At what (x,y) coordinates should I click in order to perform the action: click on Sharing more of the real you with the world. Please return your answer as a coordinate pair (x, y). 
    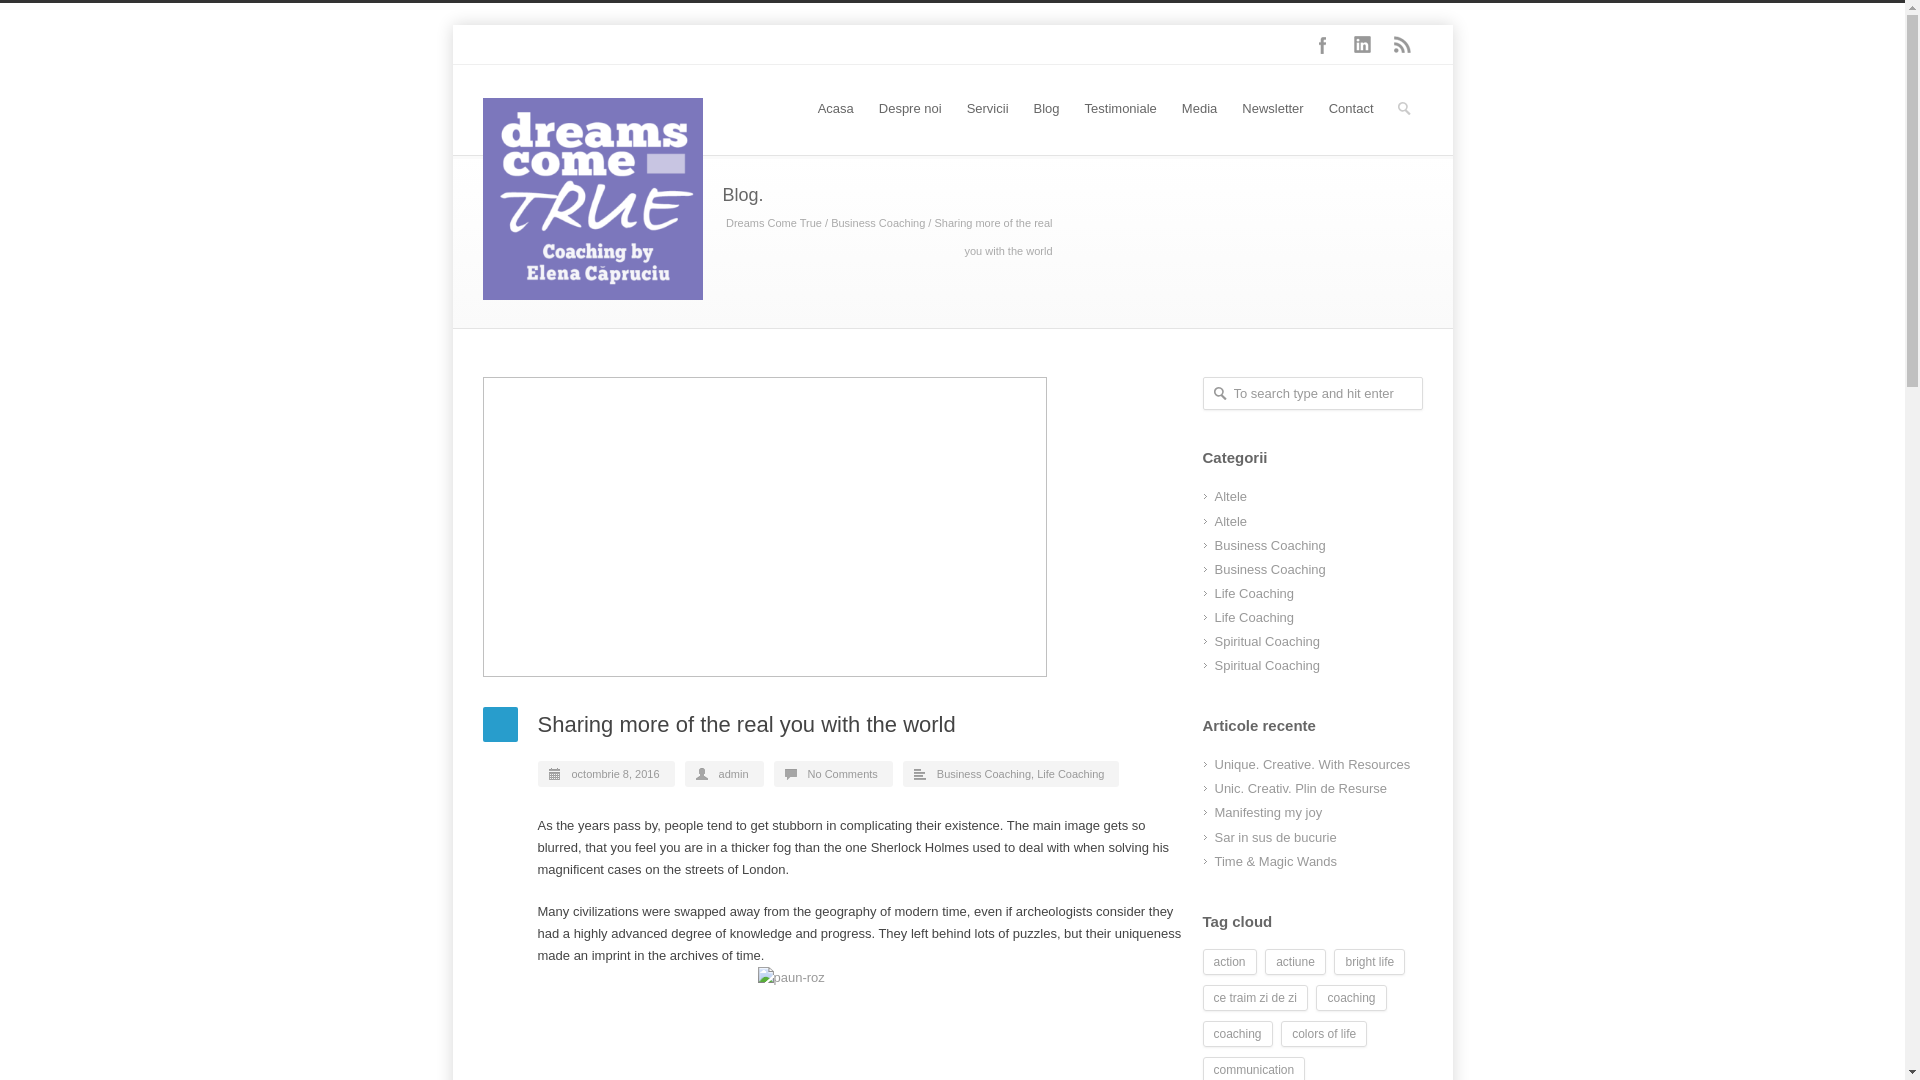
    Looking at the image, I should click on (832, 526).